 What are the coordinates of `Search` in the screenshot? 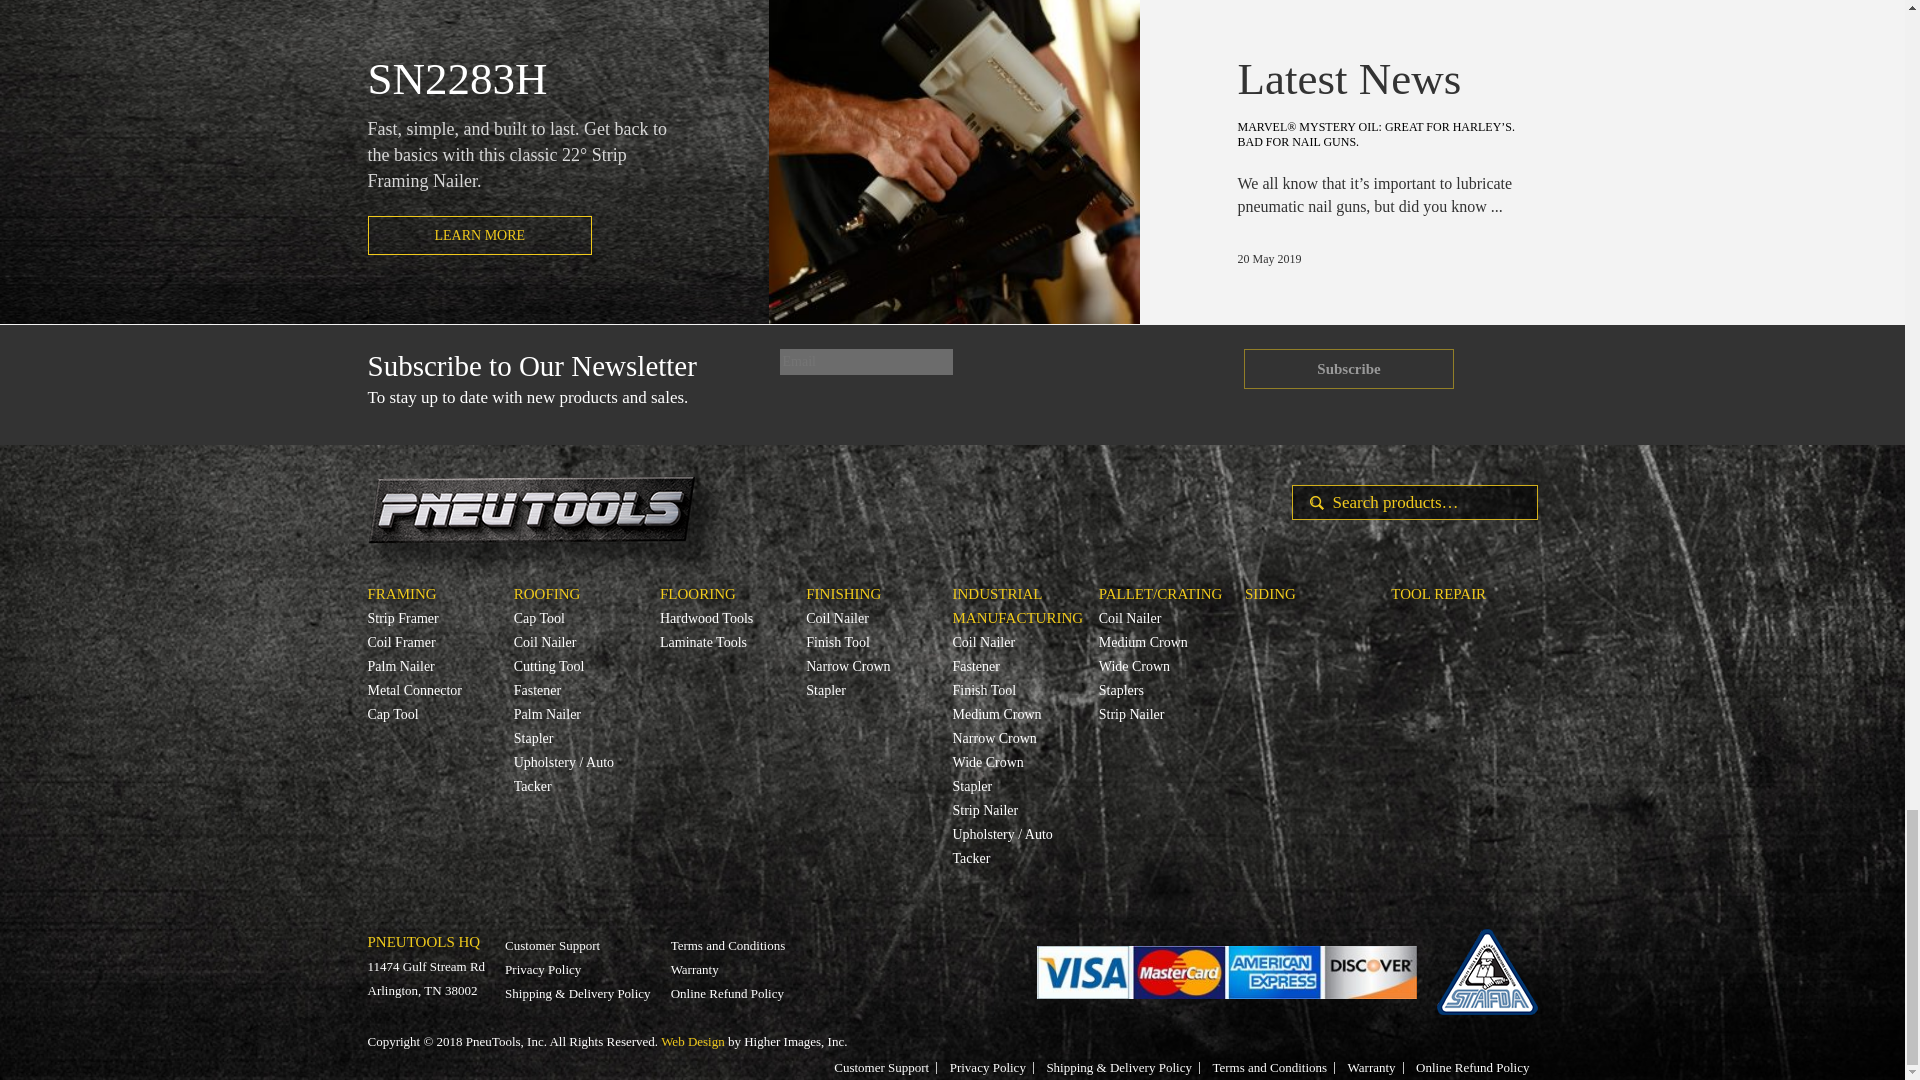 It's located at (1309, 502).